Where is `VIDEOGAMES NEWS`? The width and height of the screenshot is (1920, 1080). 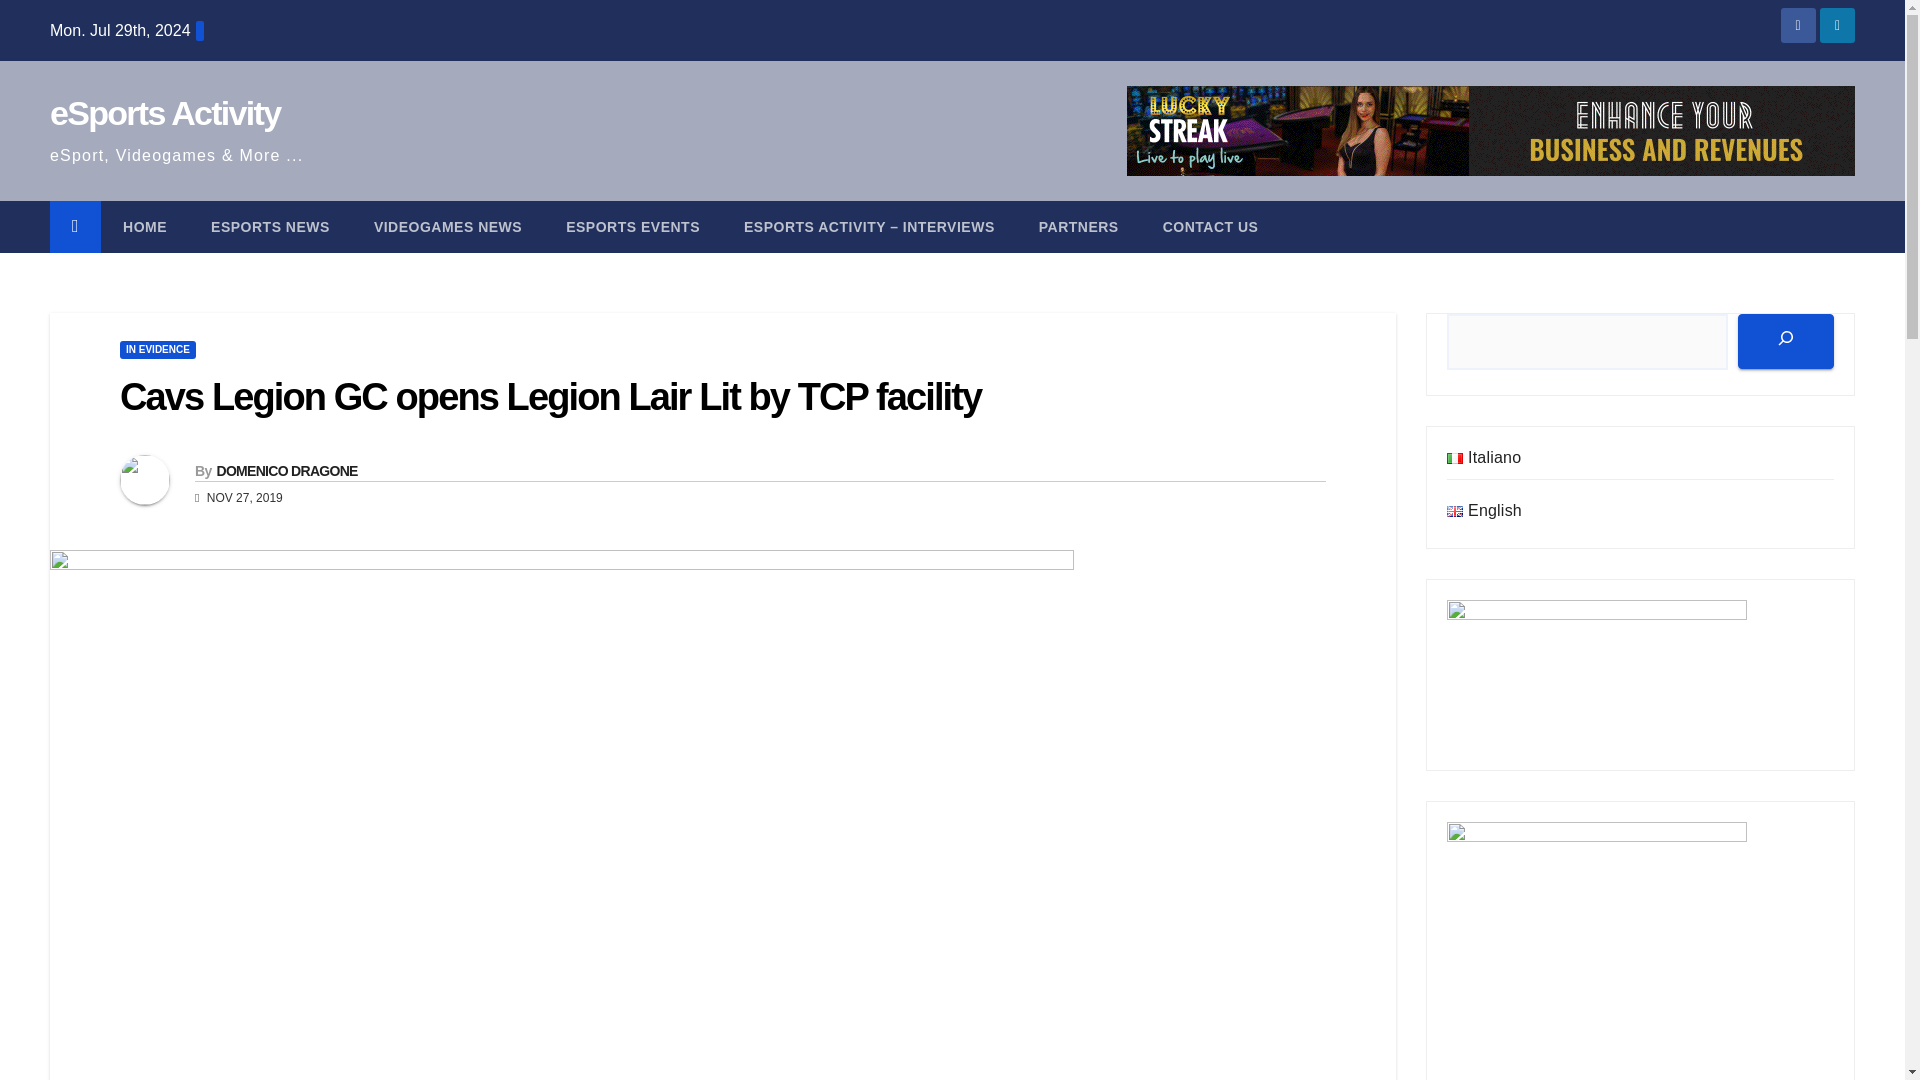 VIDEOGAMES NEWS is located at coordinates (447, 226).